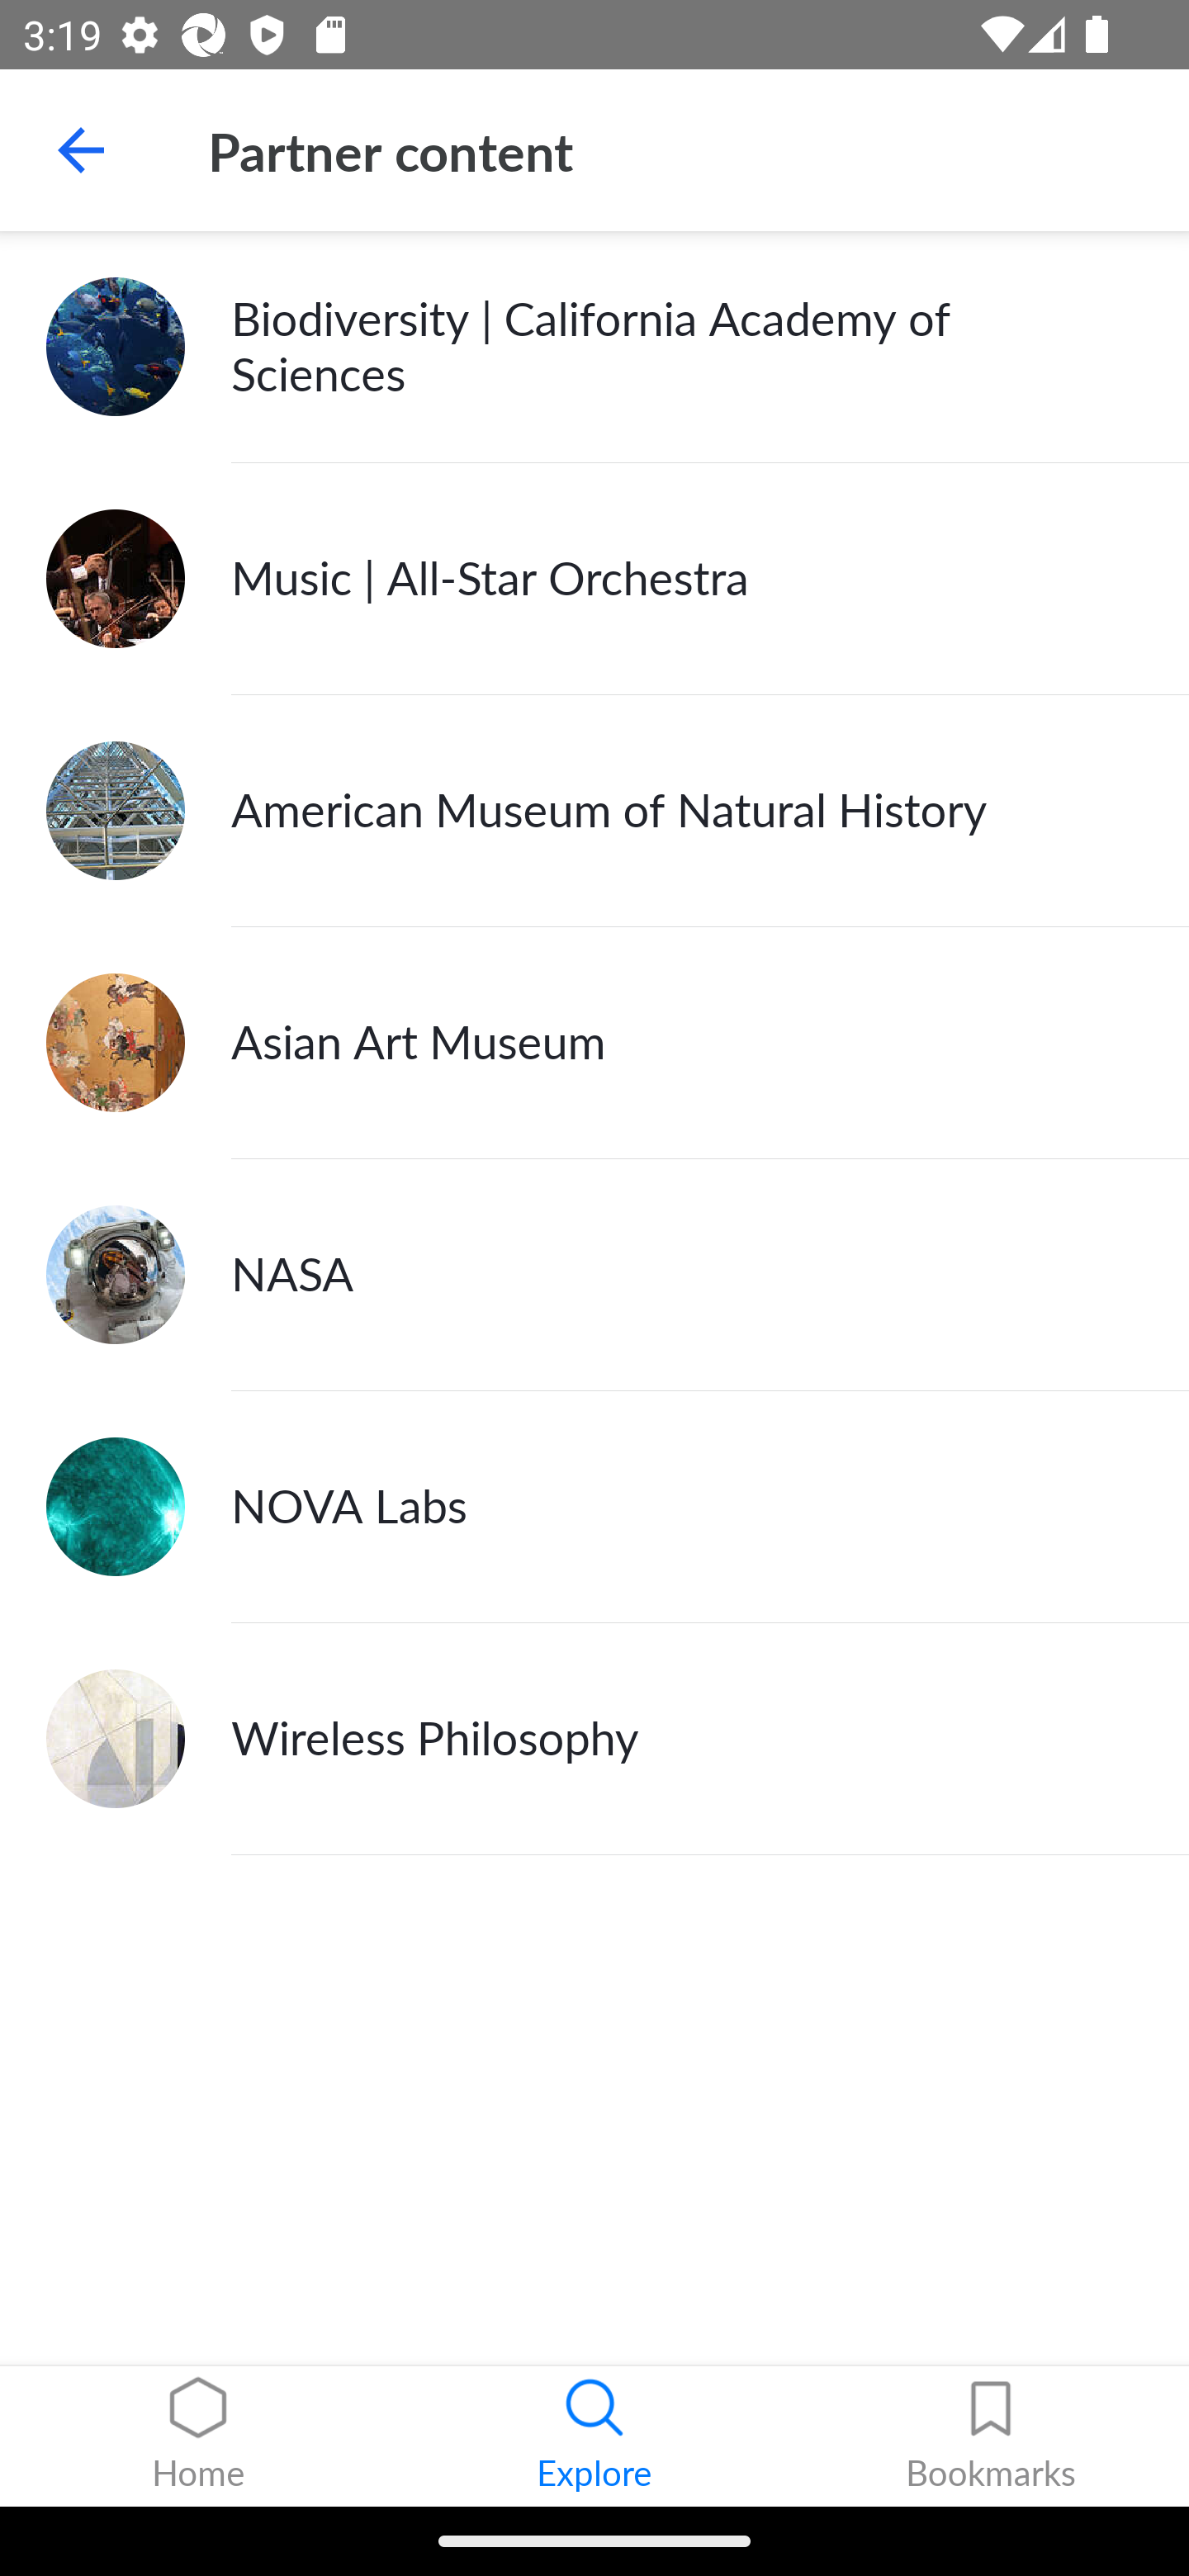 This screenshot has height=2576, width=1189. I want to click on Home, so click(198, 2436).